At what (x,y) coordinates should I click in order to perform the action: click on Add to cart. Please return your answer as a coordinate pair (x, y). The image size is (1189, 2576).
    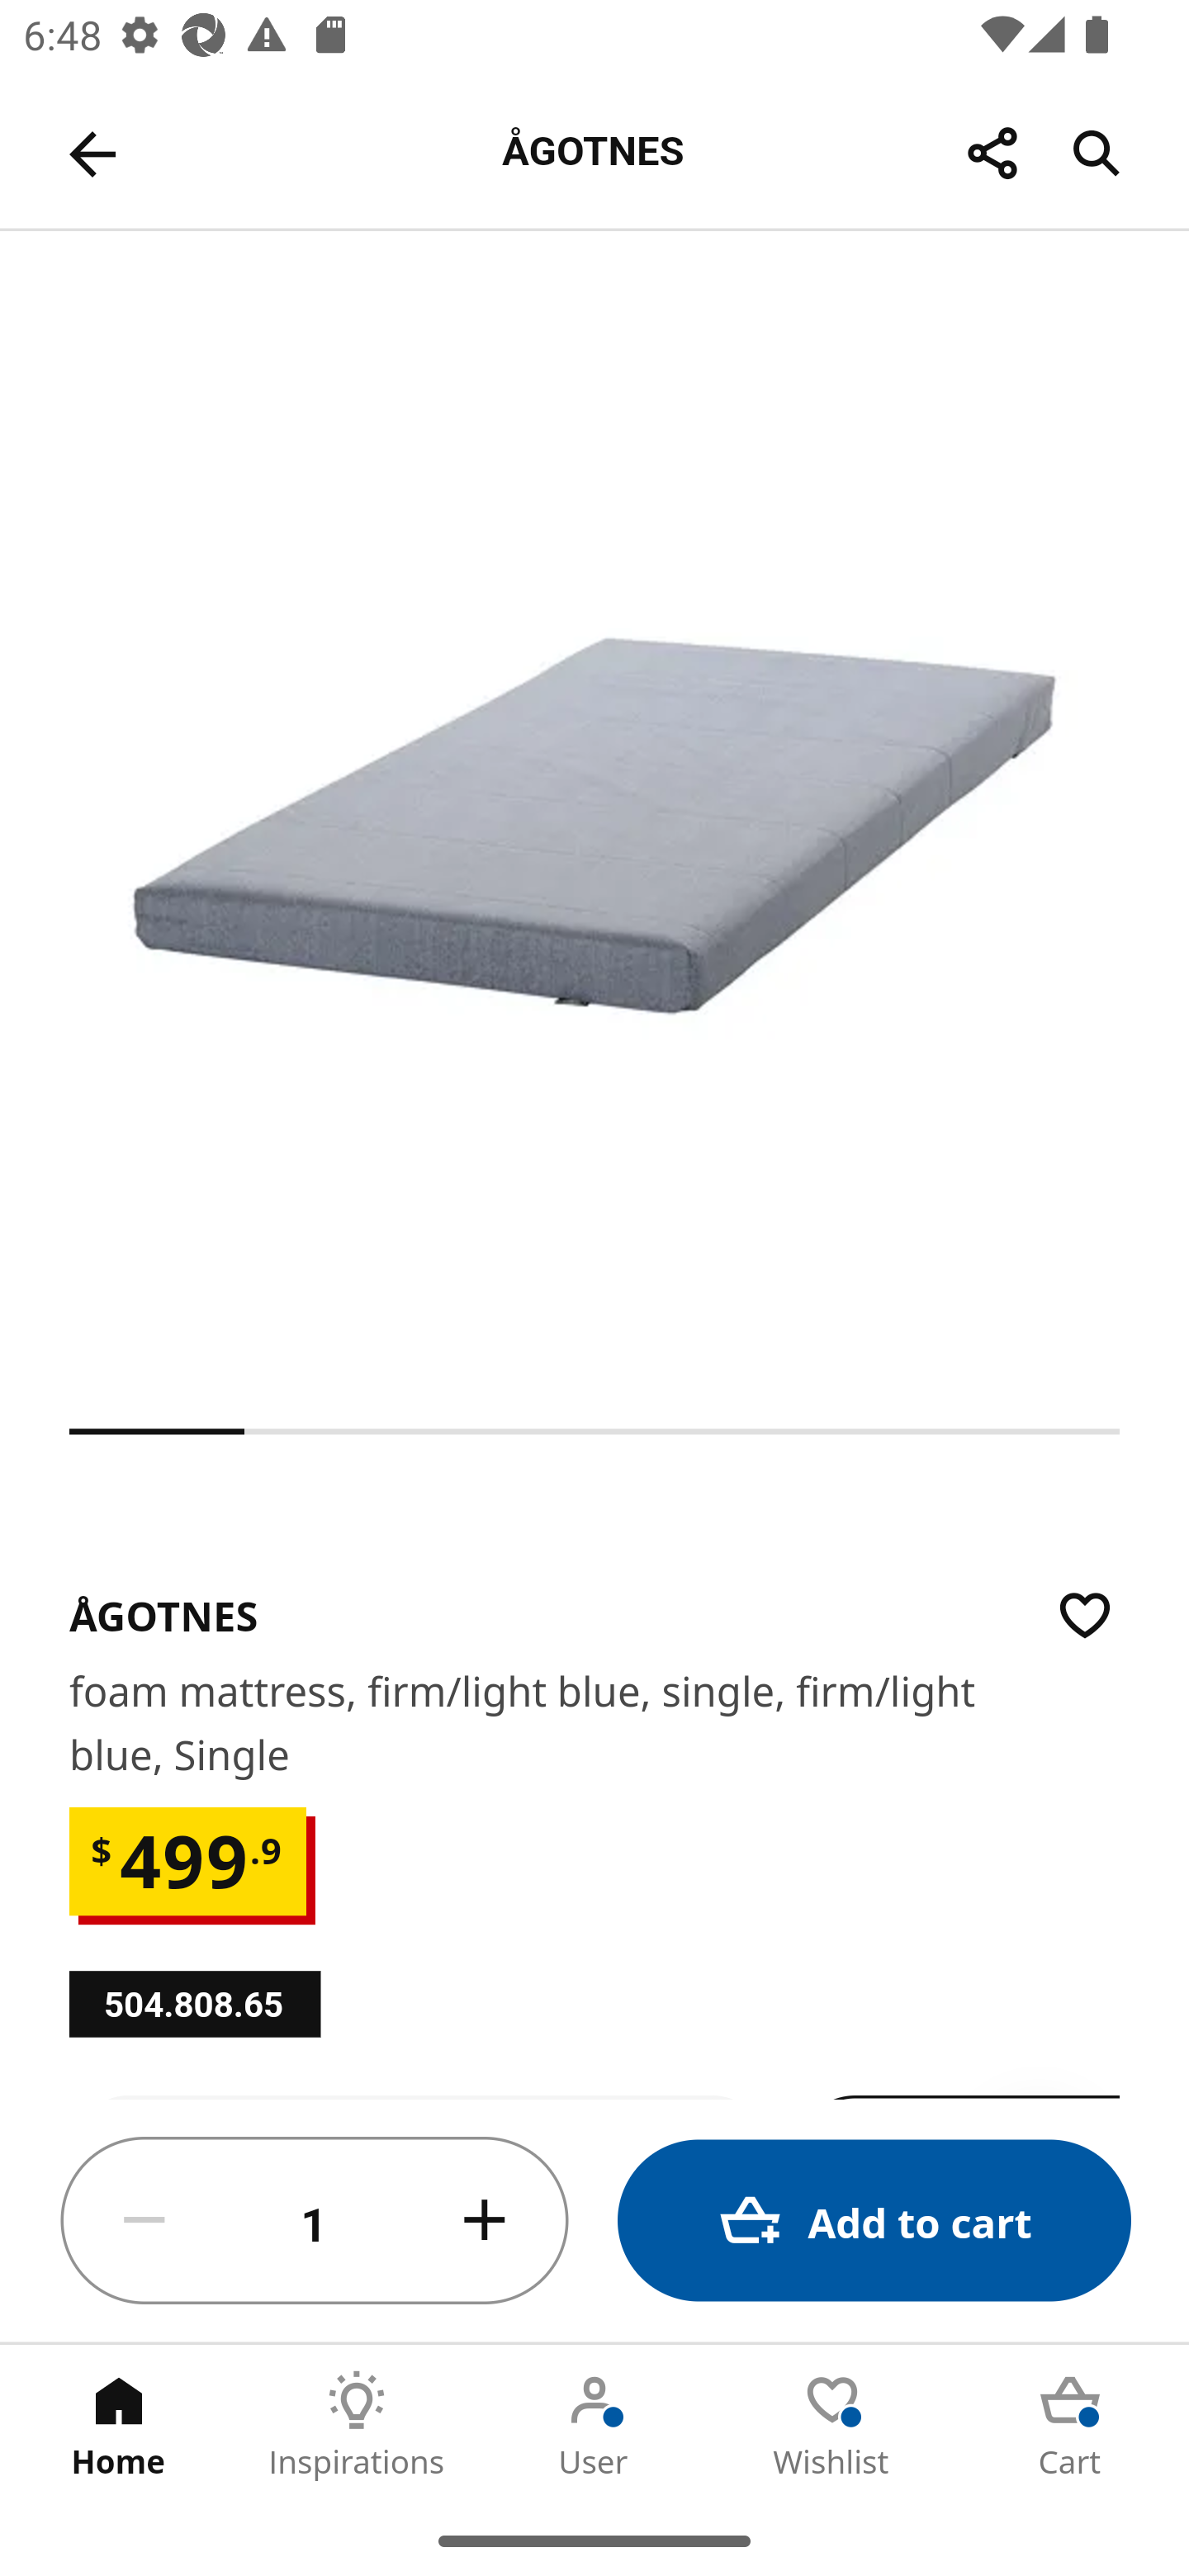
    Looking at the image, I should click on (874, 2221).